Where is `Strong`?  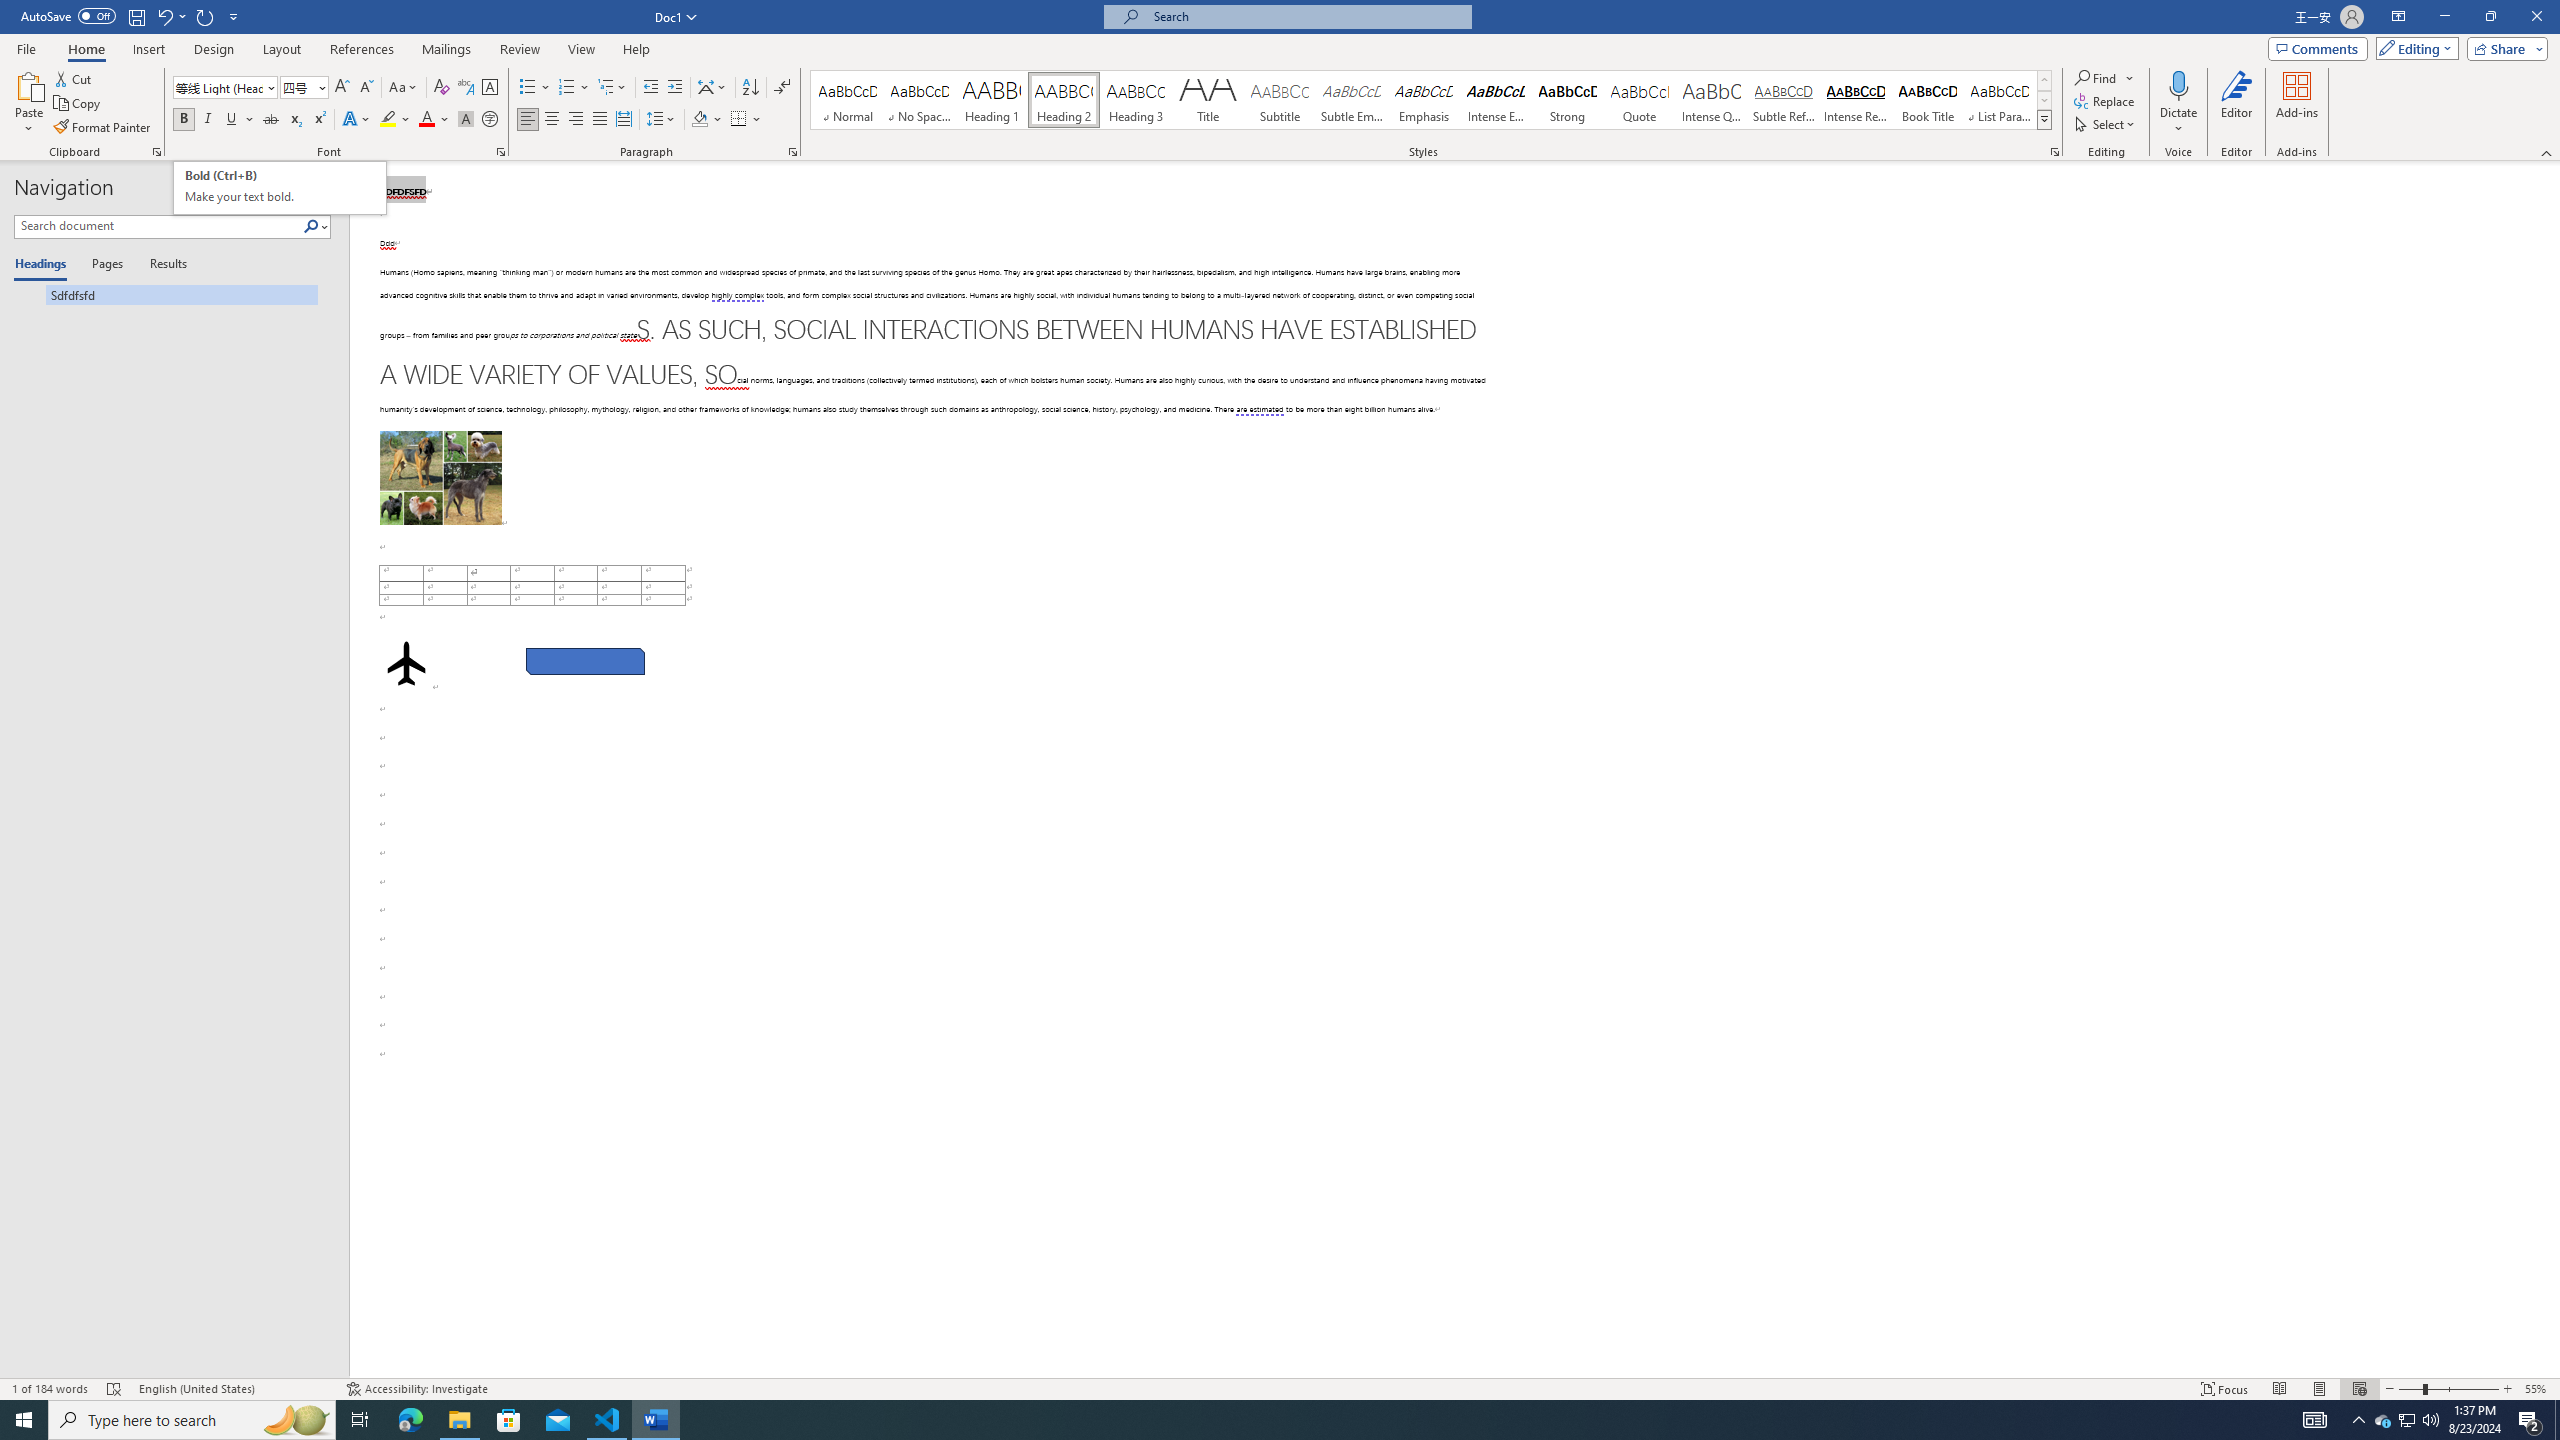
Strong is located at coordinates (1568, 100).